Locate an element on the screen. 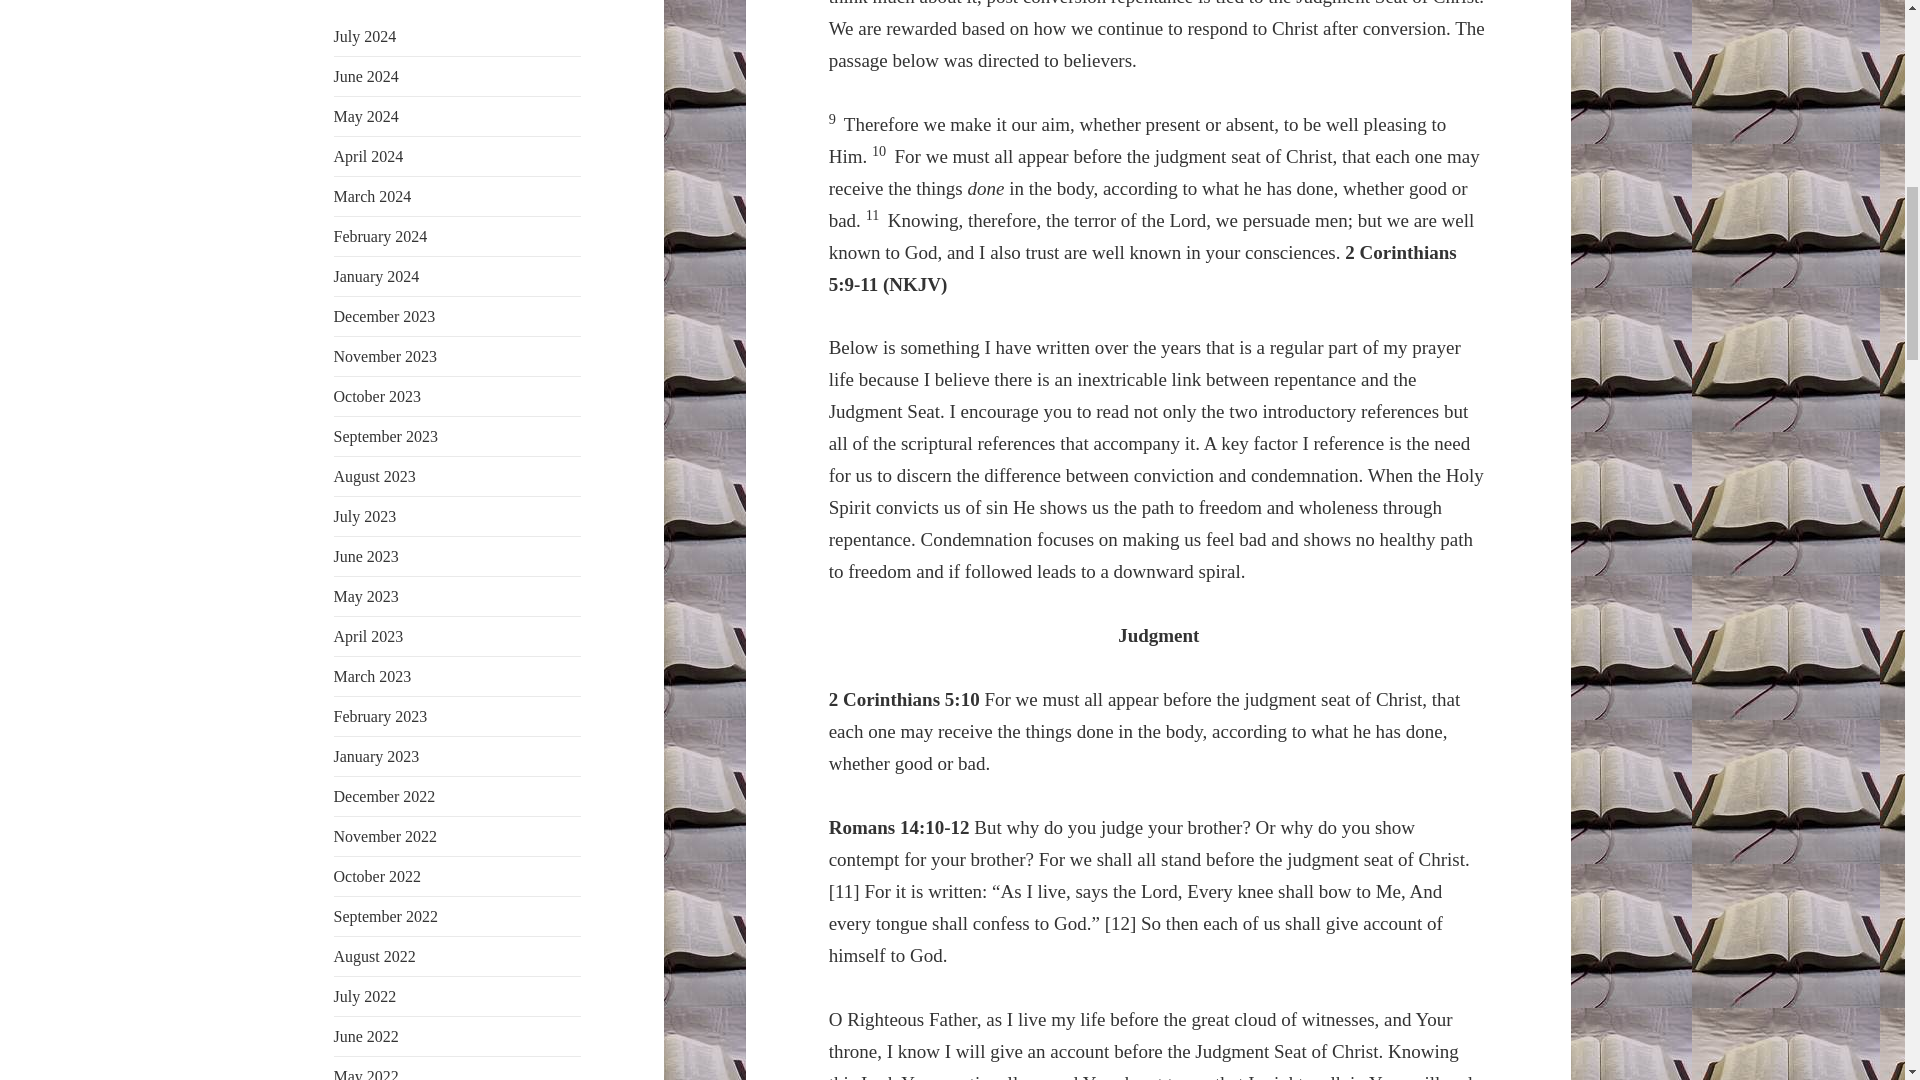 The height and width of the screenshot is (1080, 1920). July 2022 is located at coordinates (366, 996).